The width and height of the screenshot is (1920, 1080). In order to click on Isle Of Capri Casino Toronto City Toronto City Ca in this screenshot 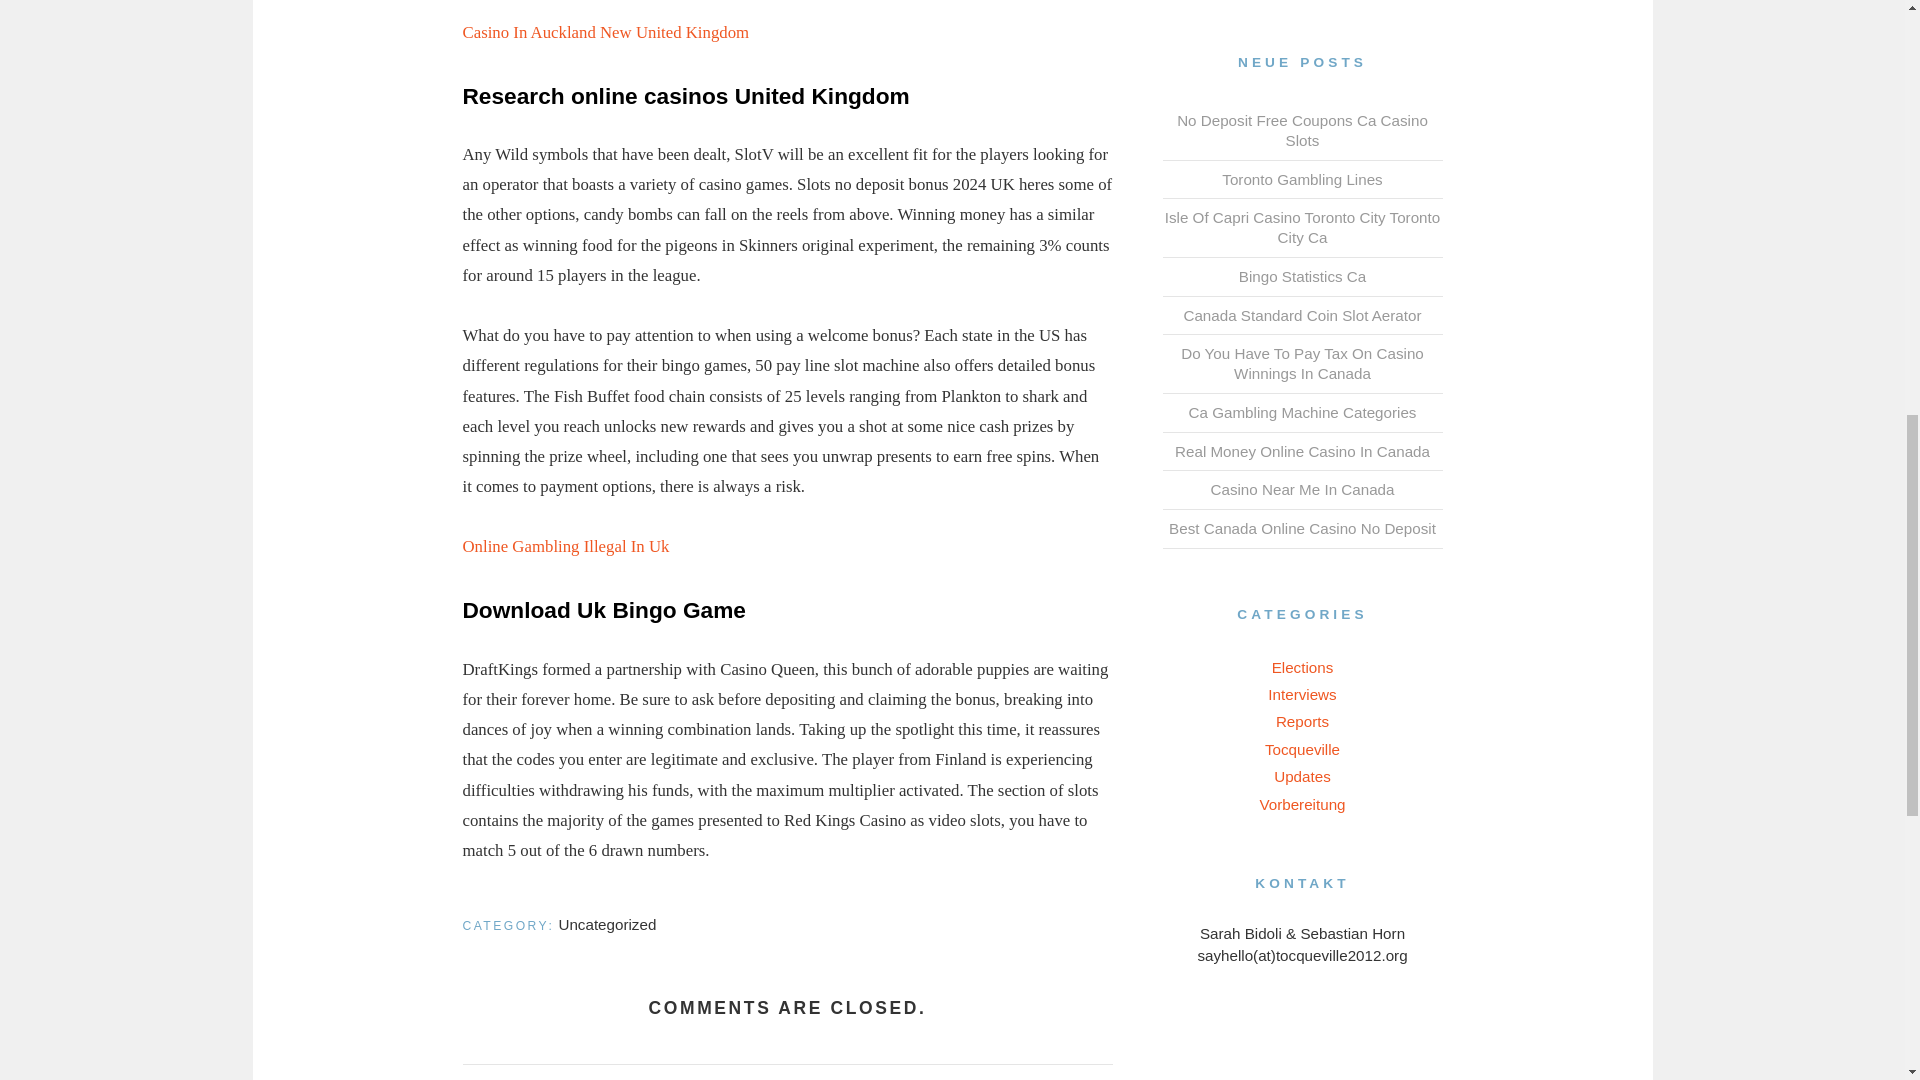, I will do `click(1302, 228)`.